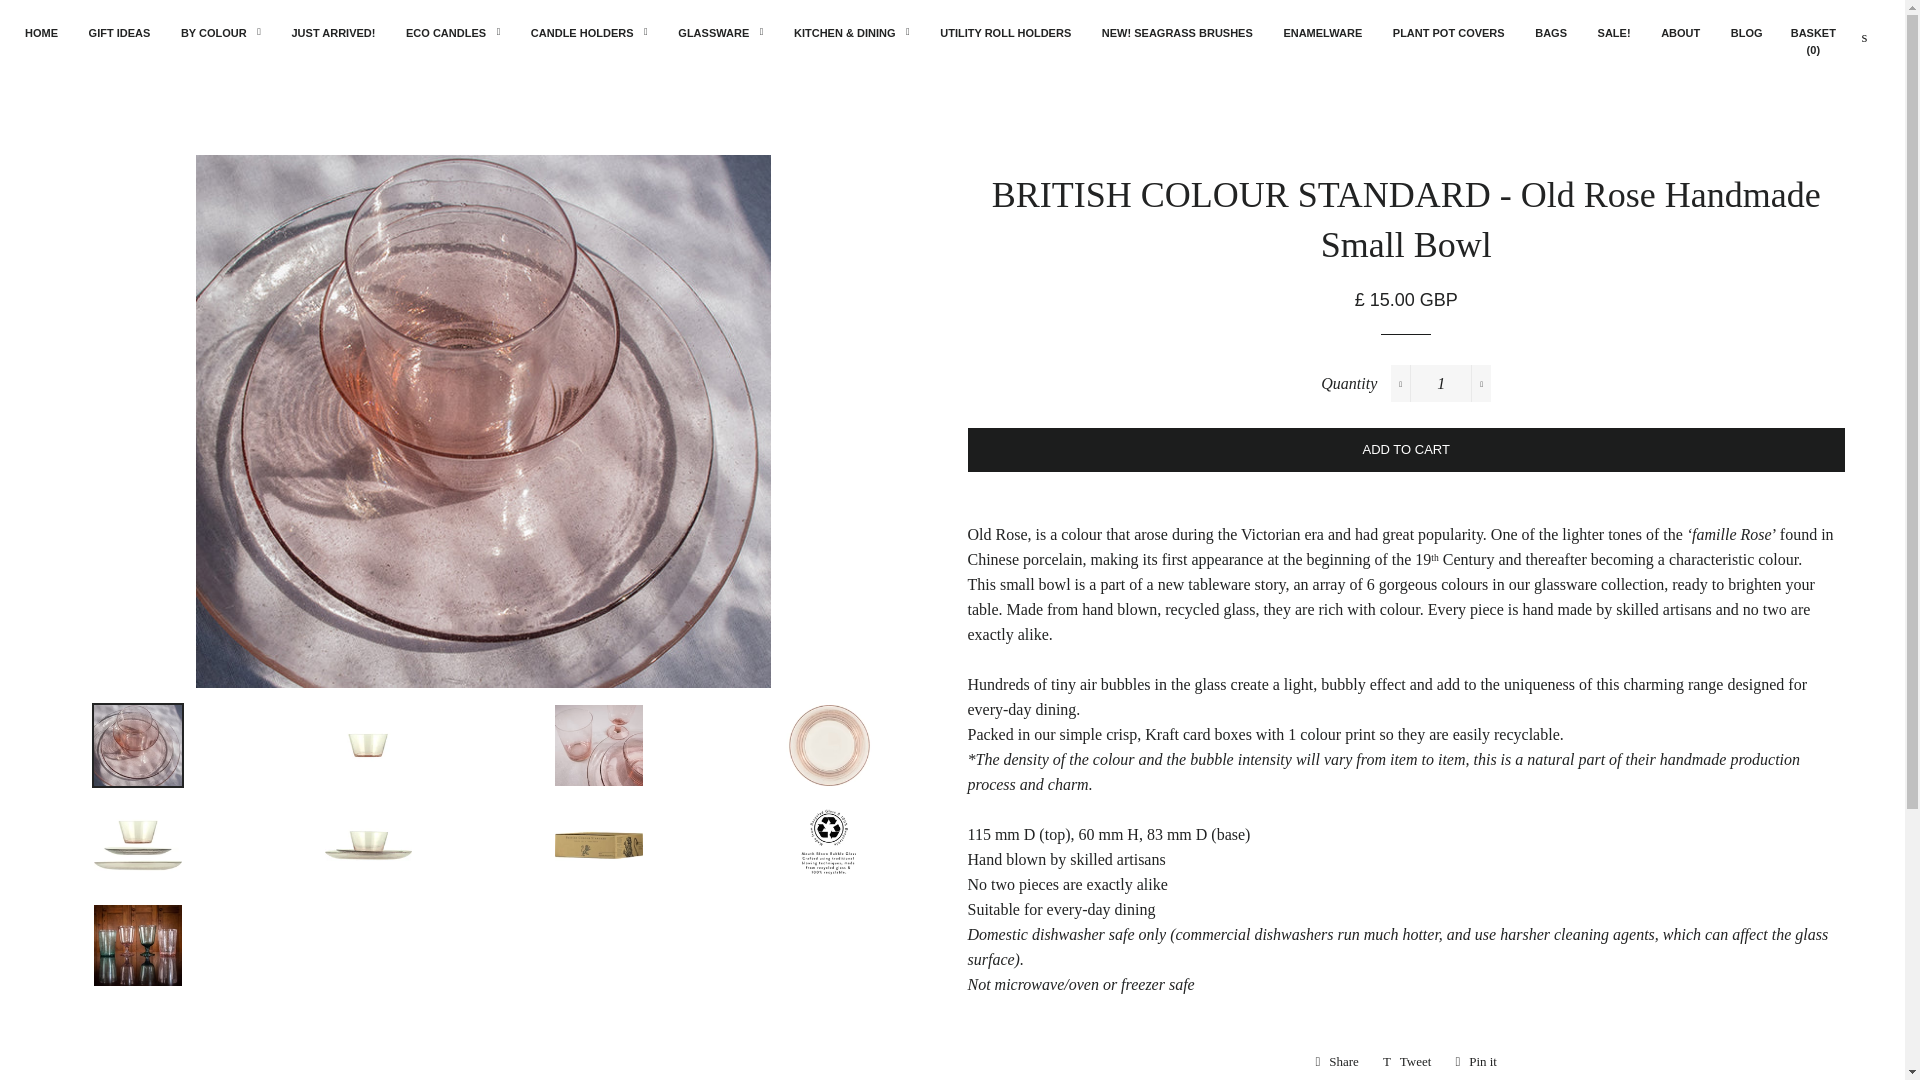 Image resolution: width=1920 pixels, height=1080 pixels. What do you see at coordinates (1336, 1061) in the screenshot?
I see `Share on Facebook` at bounding box center [1336, 1061].